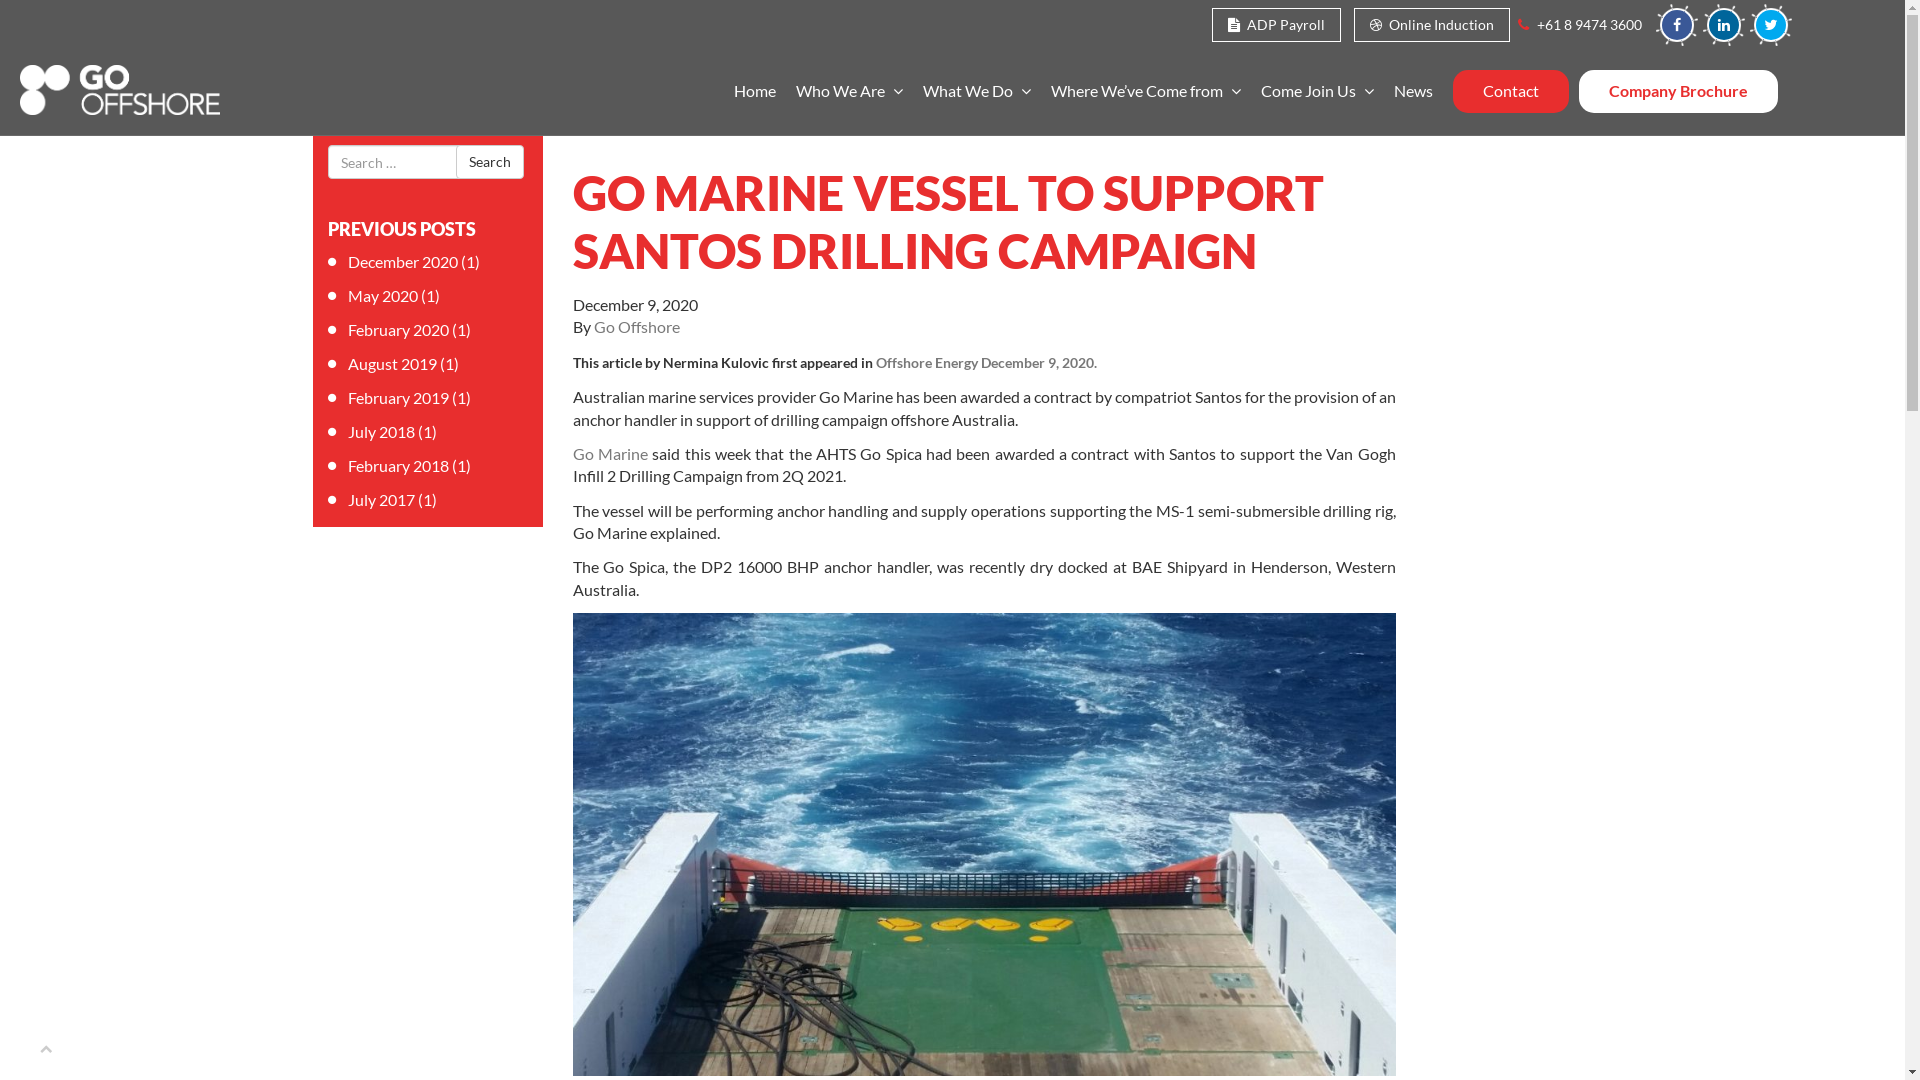 The height and width of the screenshot is (1080, 1920). I want to click on Go Marine, so click(610, 454).